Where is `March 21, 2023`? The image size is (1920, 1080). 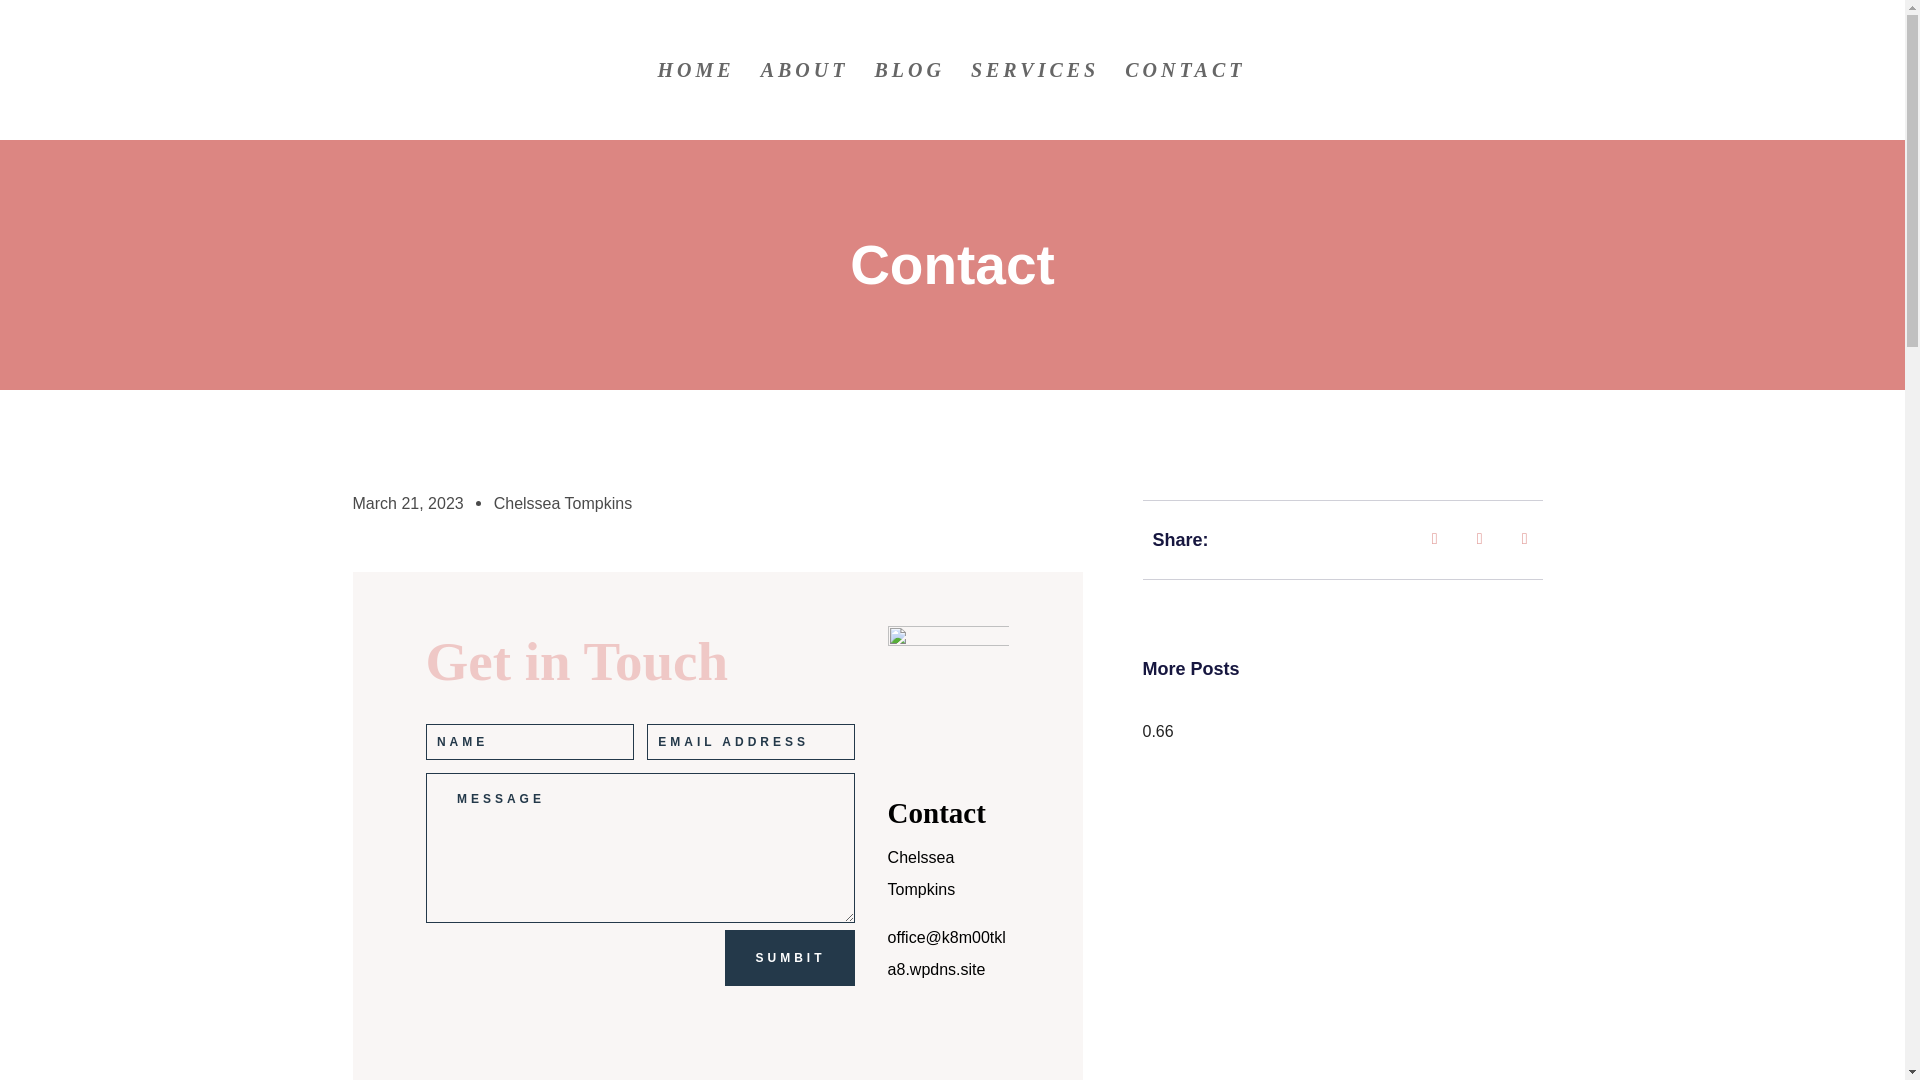
March 21, 2023 is located at coordinates (406, 504).